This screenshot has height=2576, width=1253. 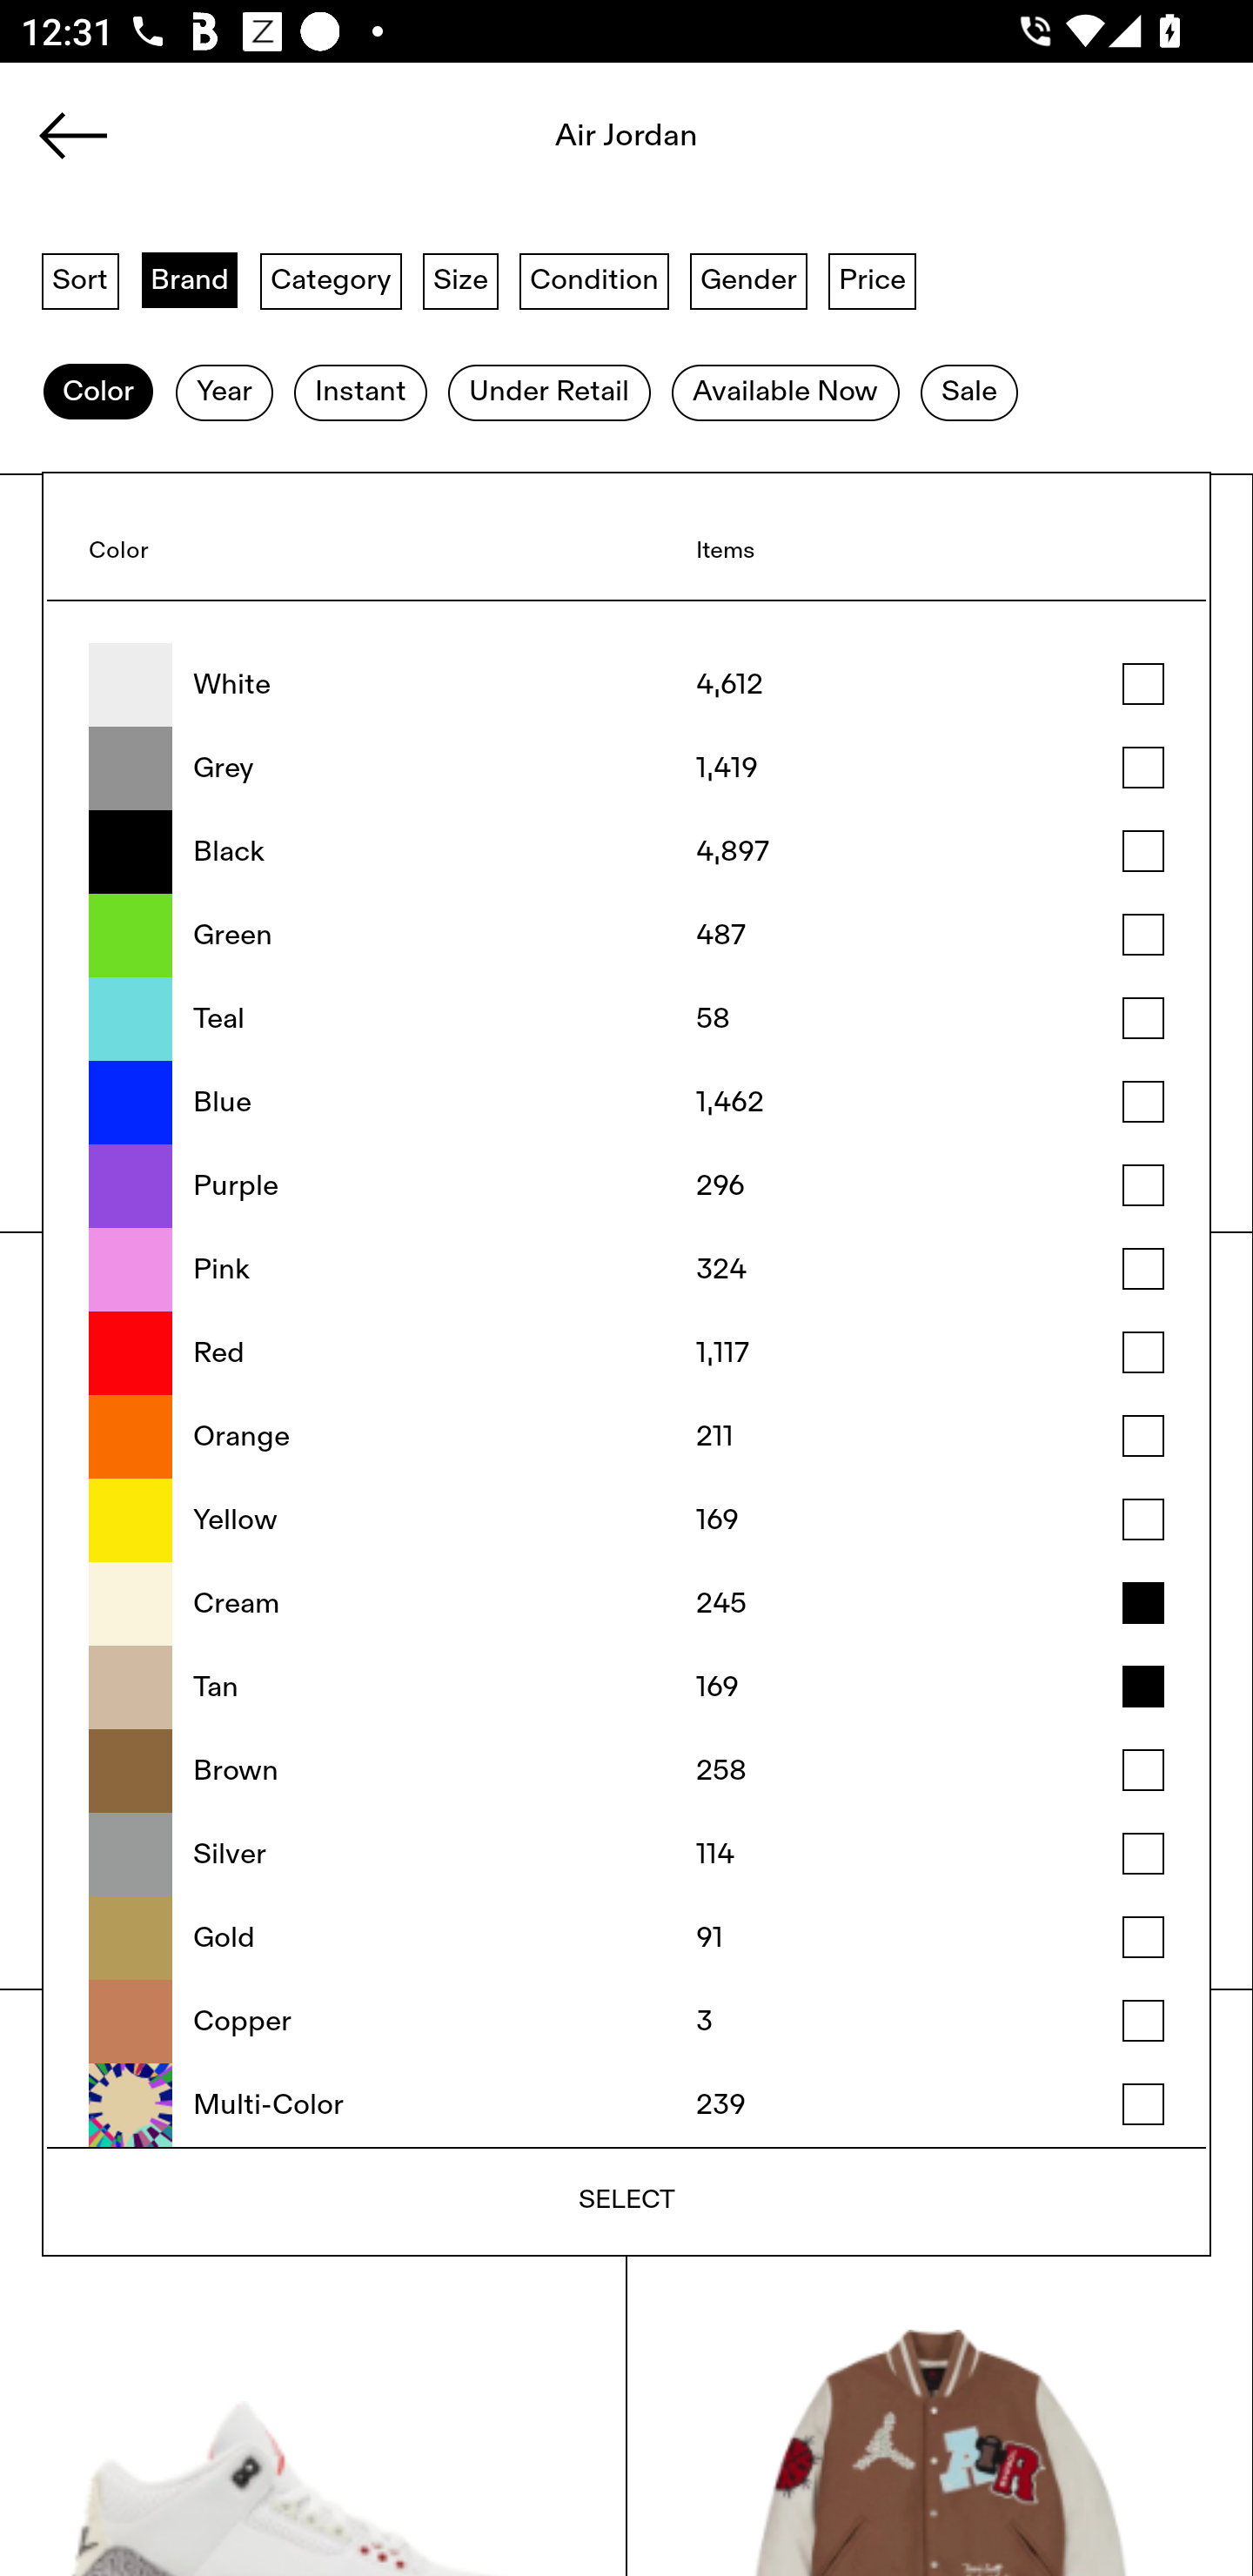 What do you see at coordinates (626, 1603) in the screenshot?
I see `Cream 245` at bounding box center [626, 1603].